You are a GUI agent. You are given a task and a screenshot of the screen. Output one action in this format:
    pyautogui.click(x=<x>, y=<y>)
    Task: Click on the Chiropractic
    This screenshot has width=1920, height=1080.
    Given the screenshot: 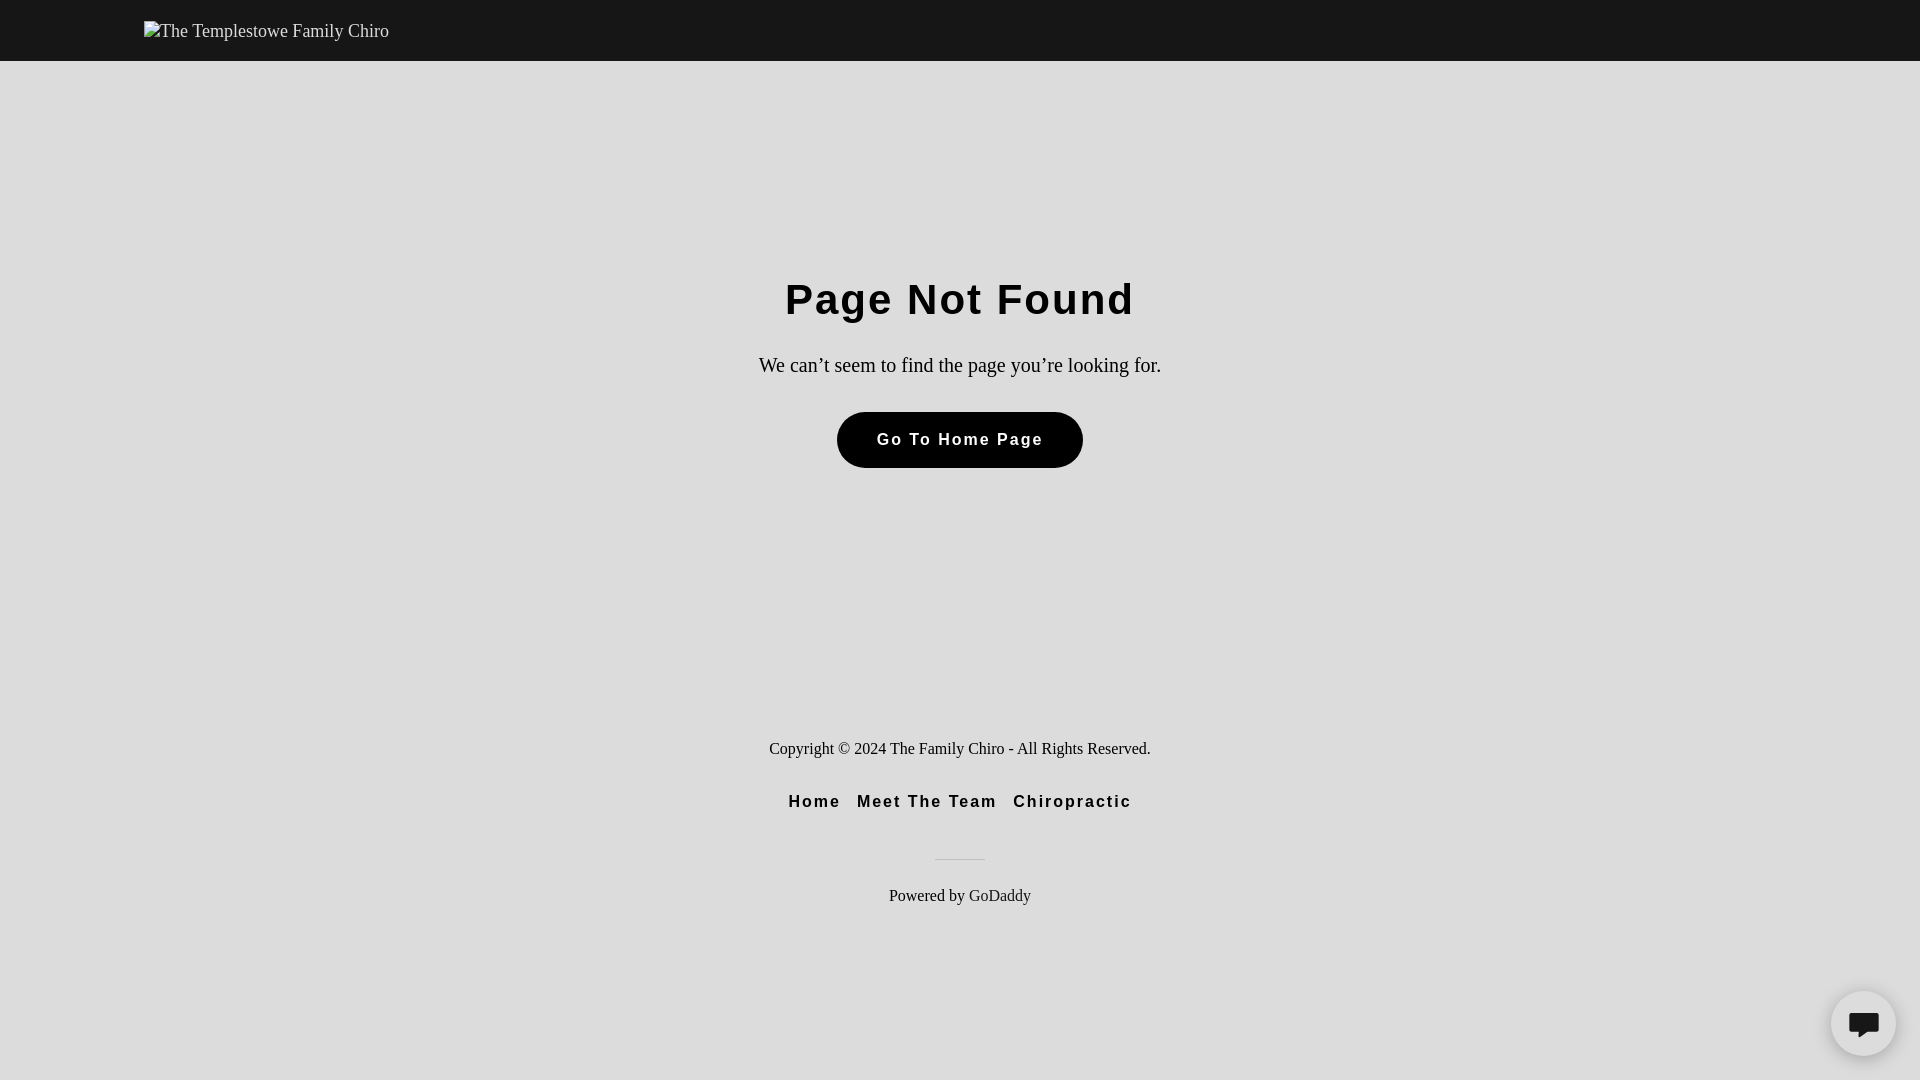 What is the action you would take?
    pyautogui.click(x=1071, y=802)
    